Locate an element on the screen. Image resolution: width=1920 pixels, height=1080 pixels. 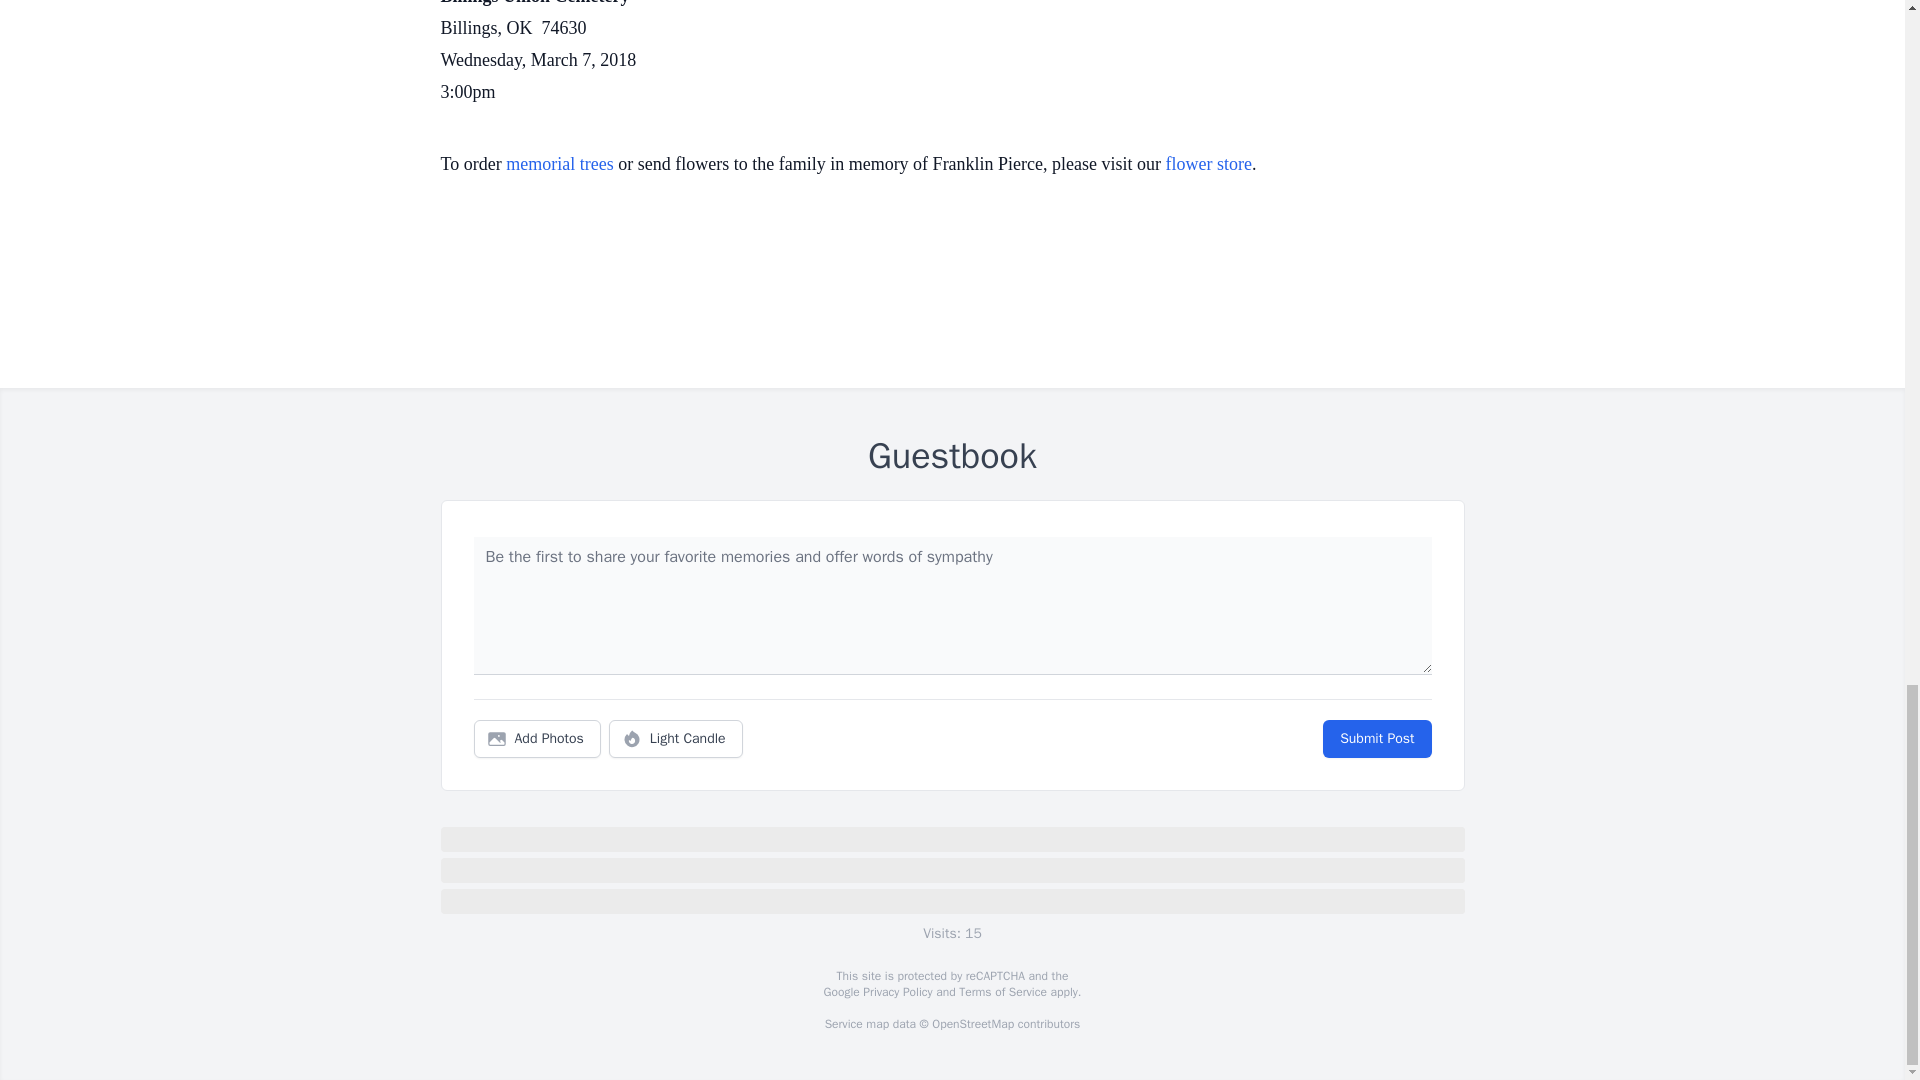
OpenStreetMap is located at coordinates (972, 1024).